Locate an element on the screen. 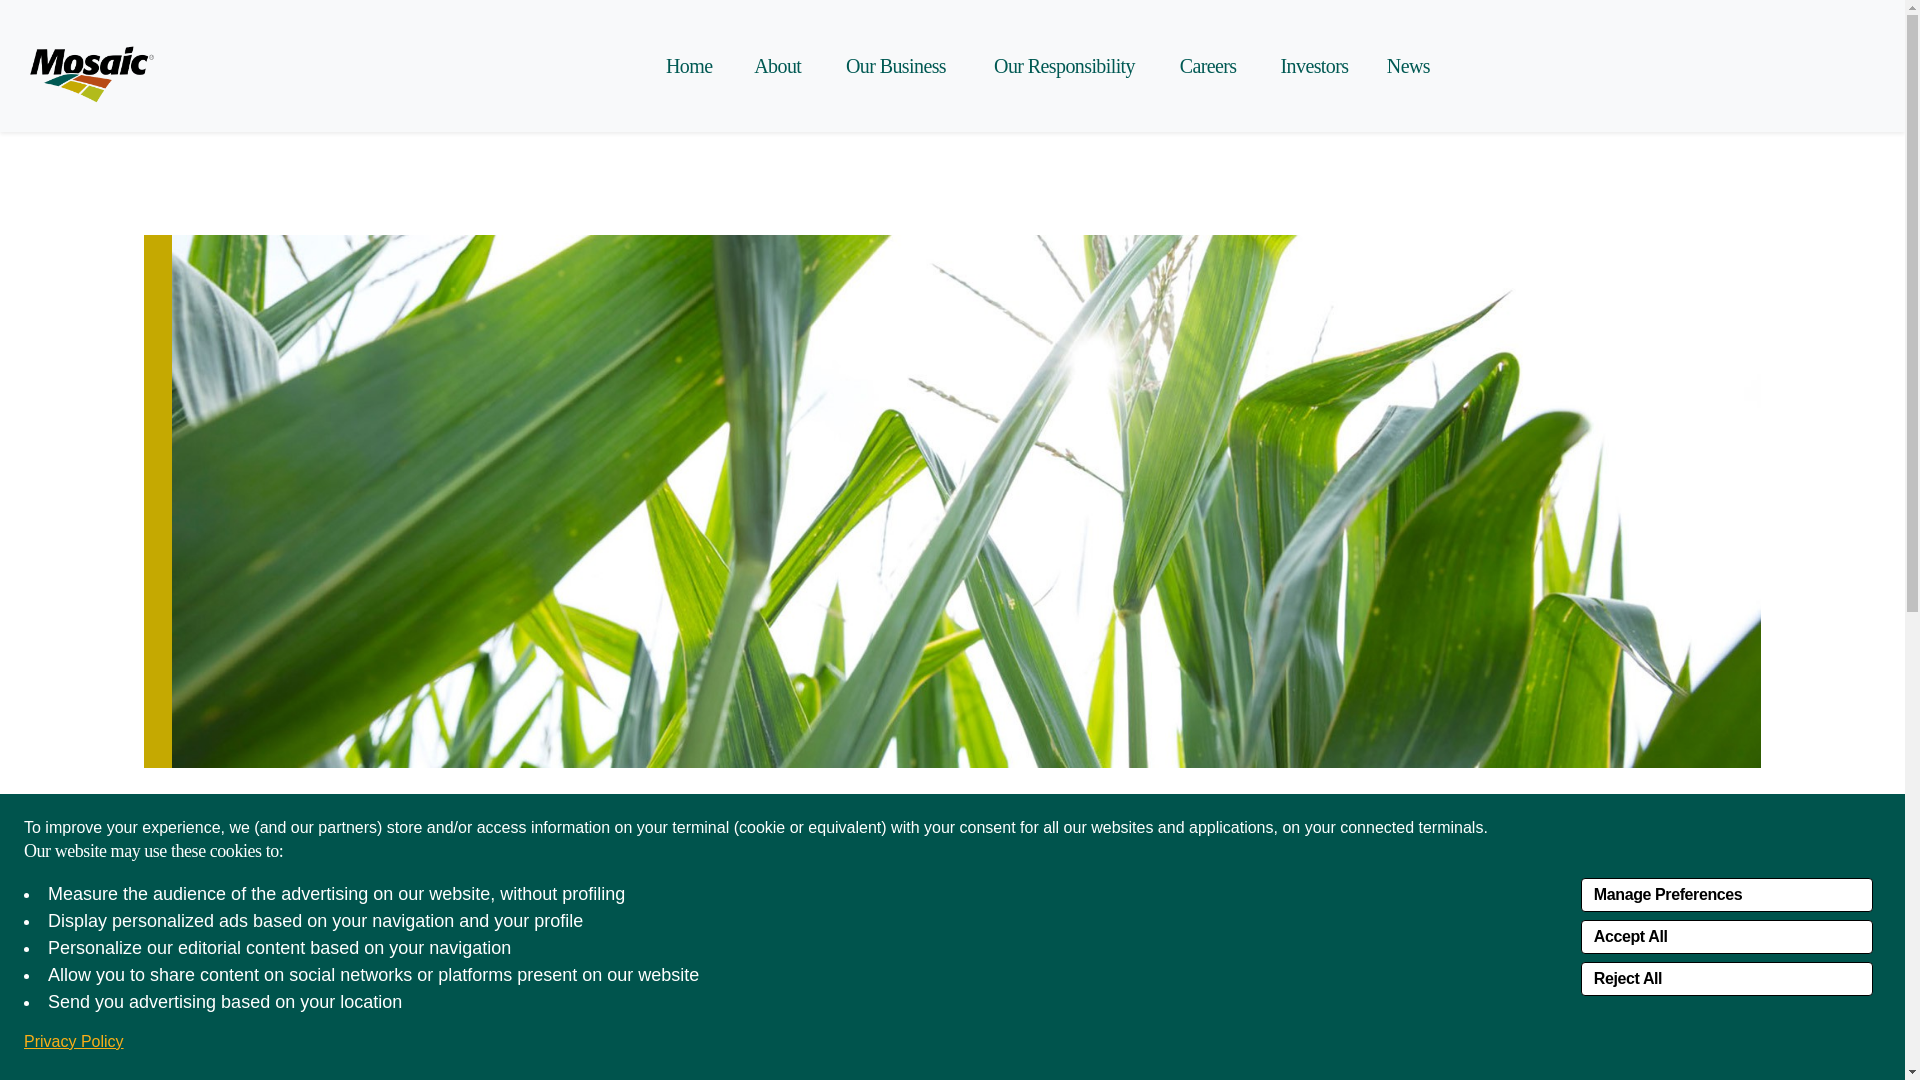 This screenshot has width=1920, height=1080. Privacy Policy is located at coordinates (74, 1042).